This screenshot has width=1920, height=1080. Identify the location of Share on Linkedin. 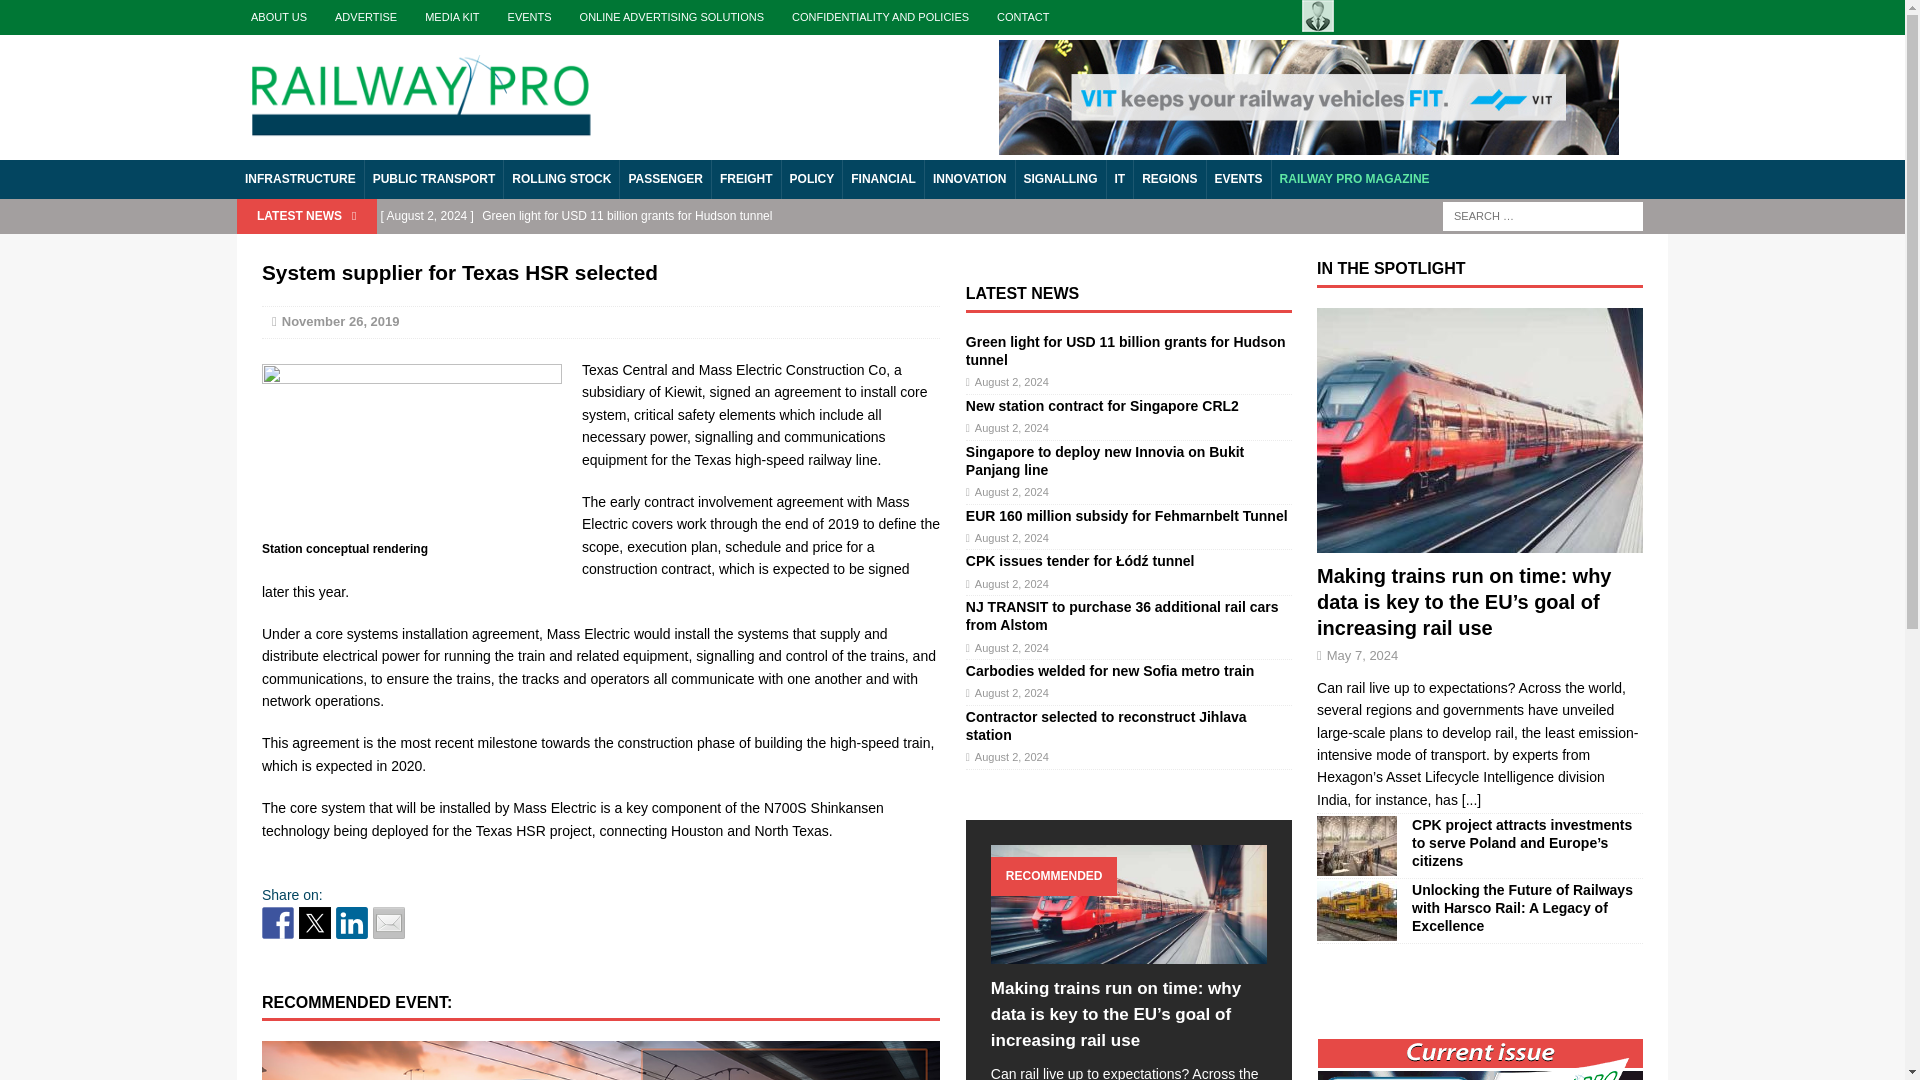
(352, 922).